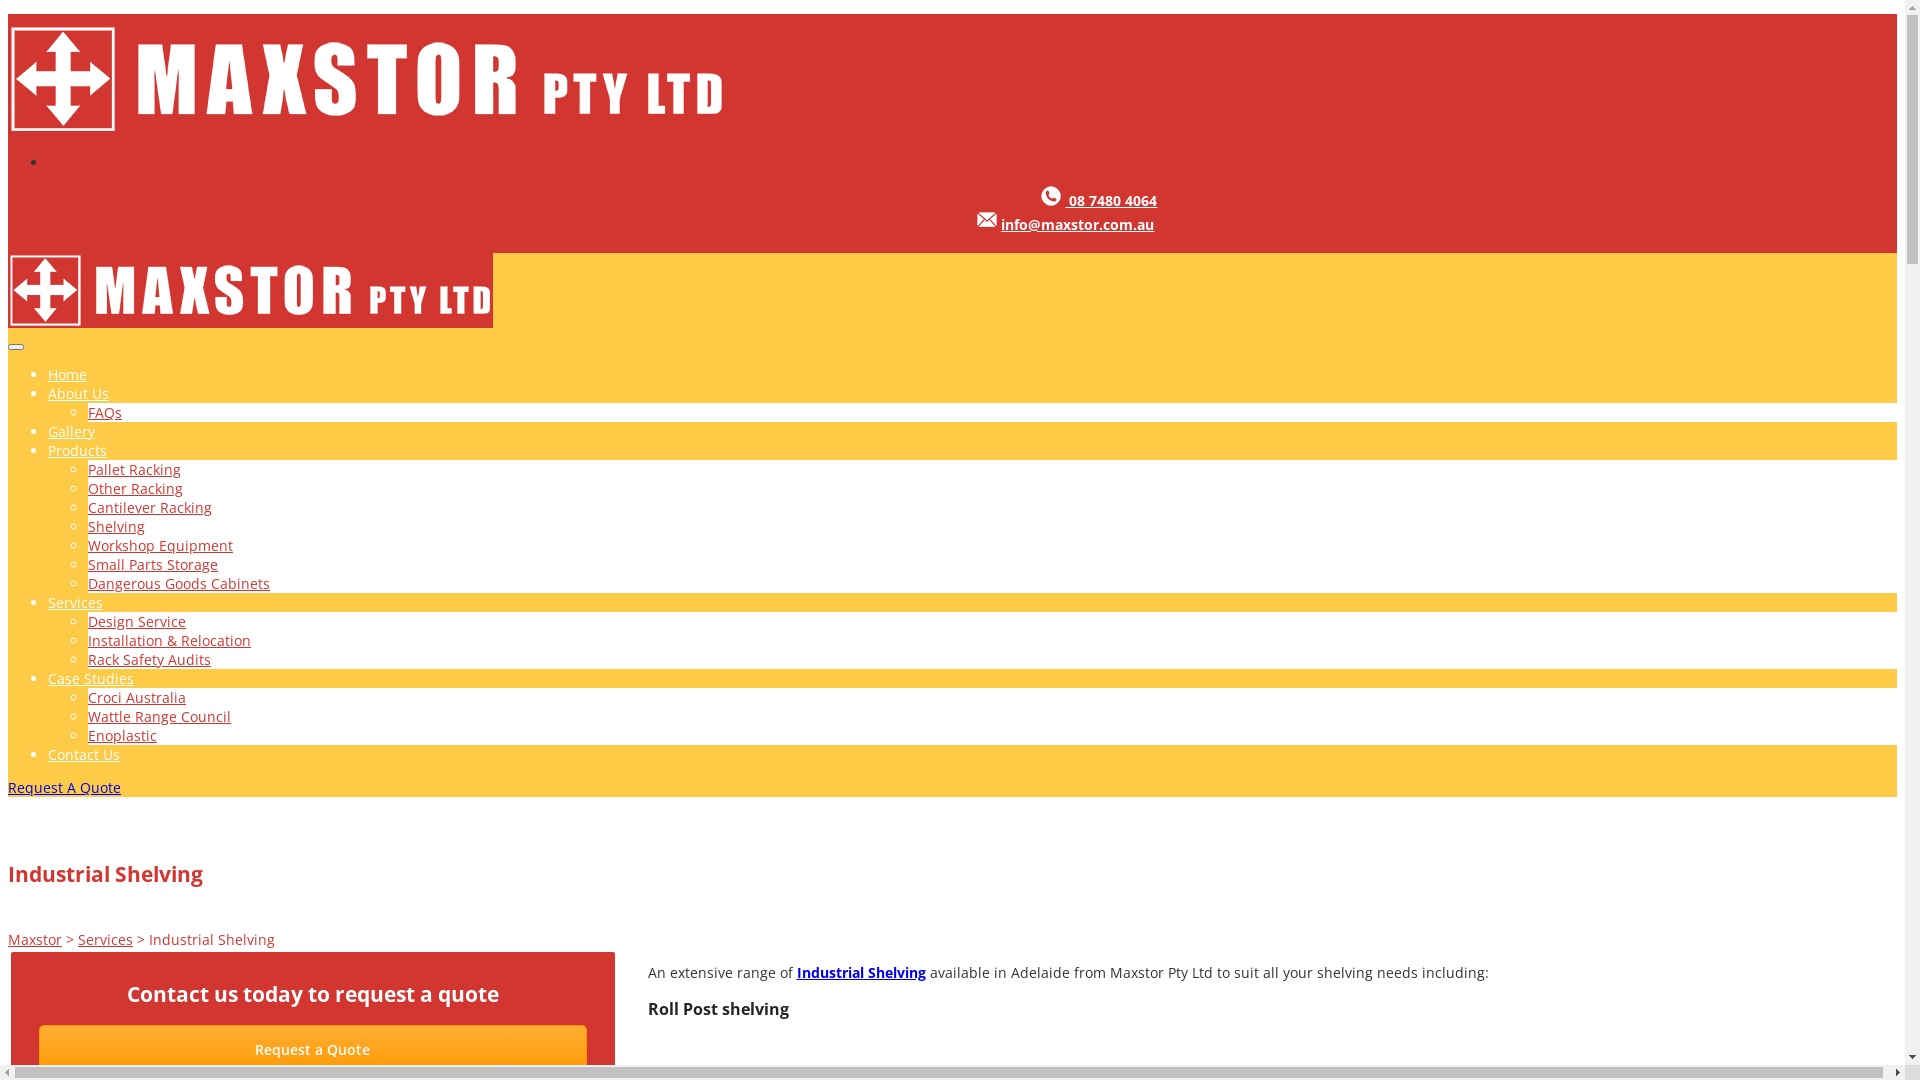  I want to click on About Us, so click(78, 394).